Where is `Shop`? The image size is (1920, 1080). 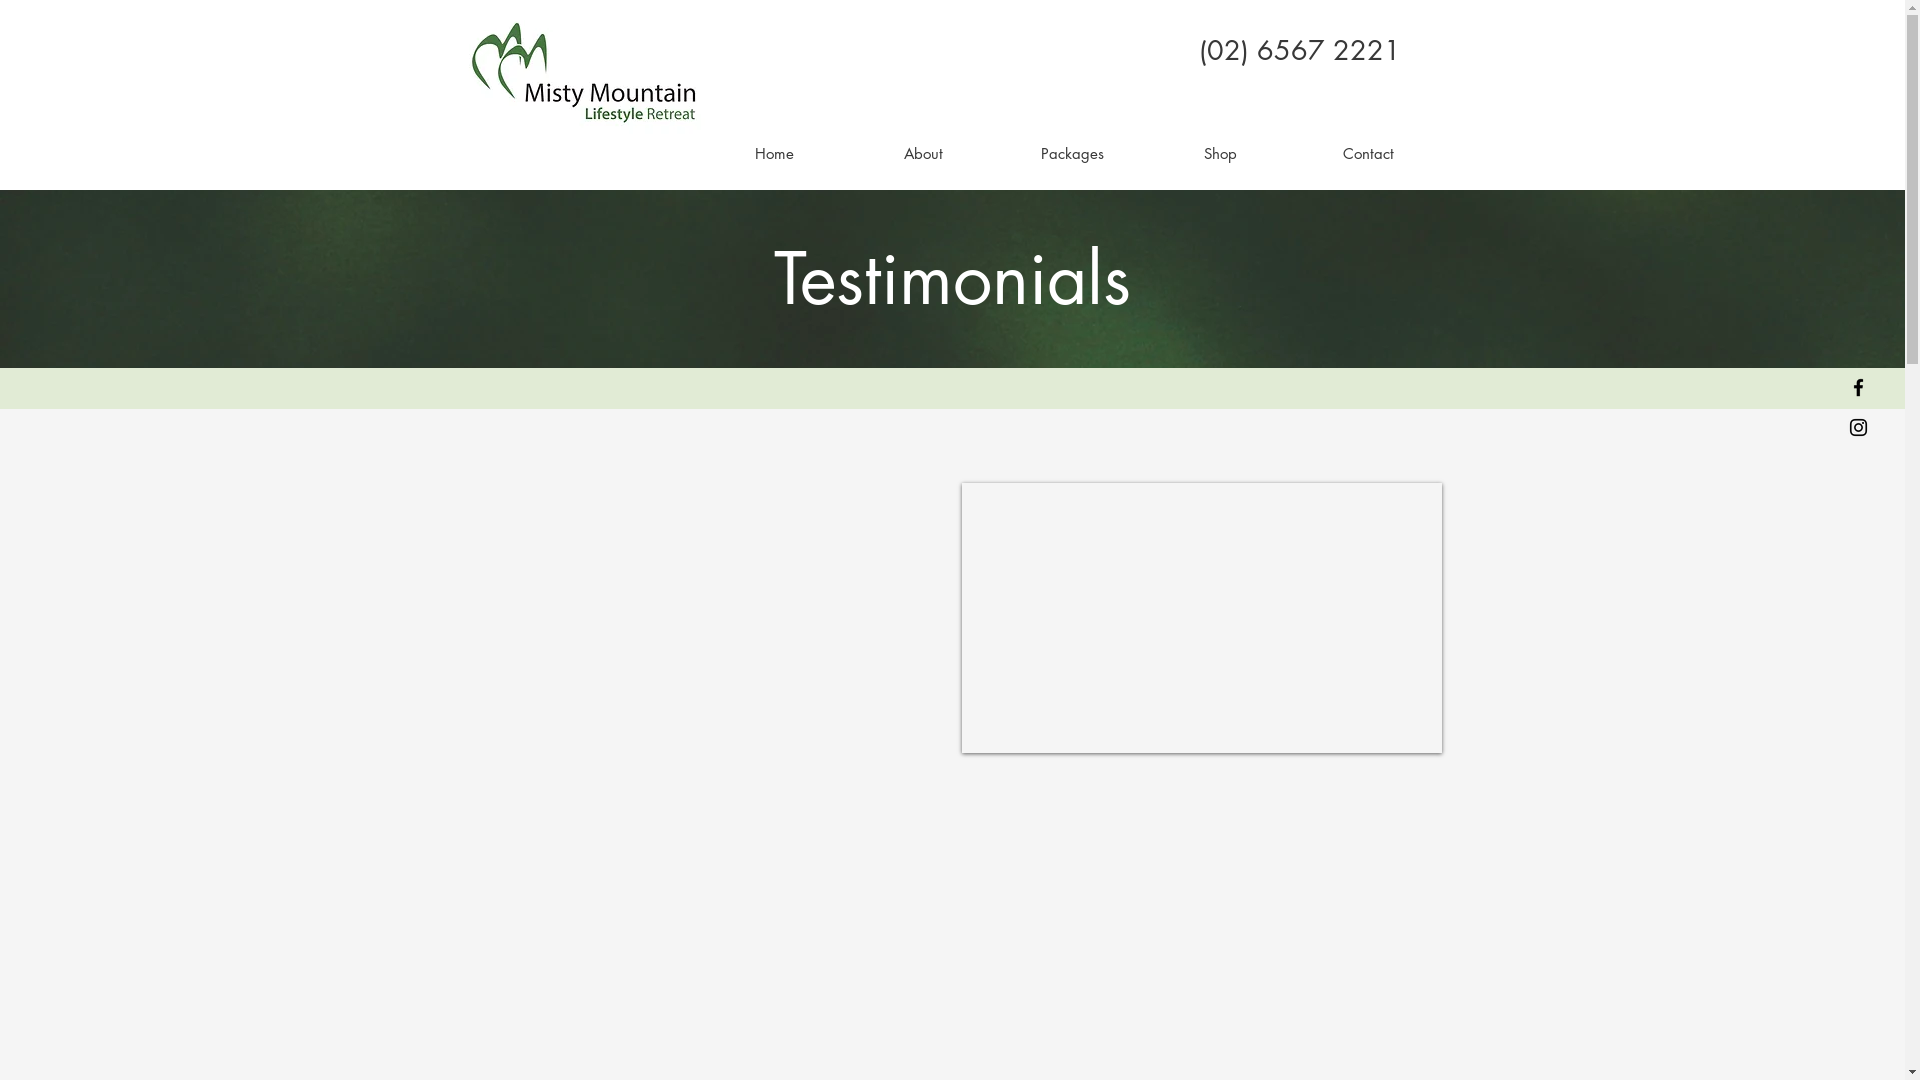
Shop is located at coordinates (1220, 154).